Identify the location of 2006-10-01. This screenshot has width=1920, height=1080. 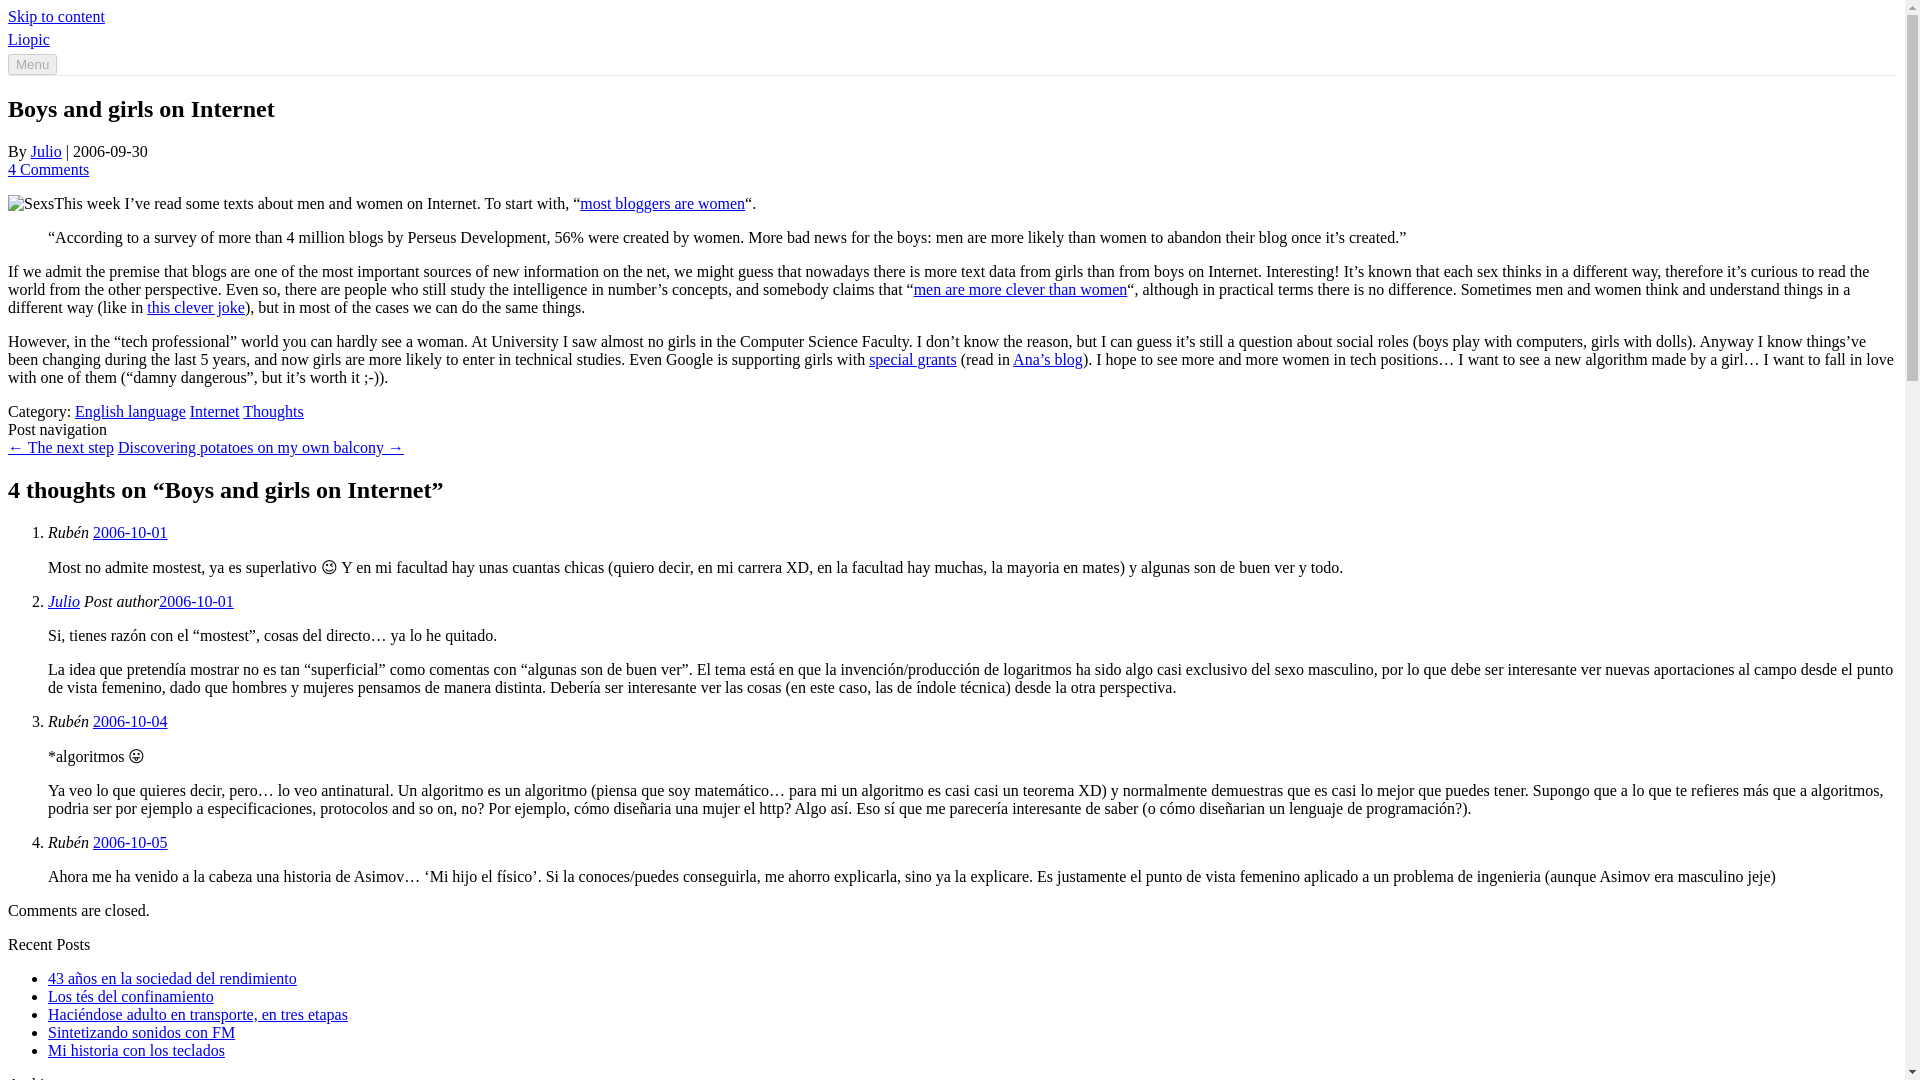
(130, 532).